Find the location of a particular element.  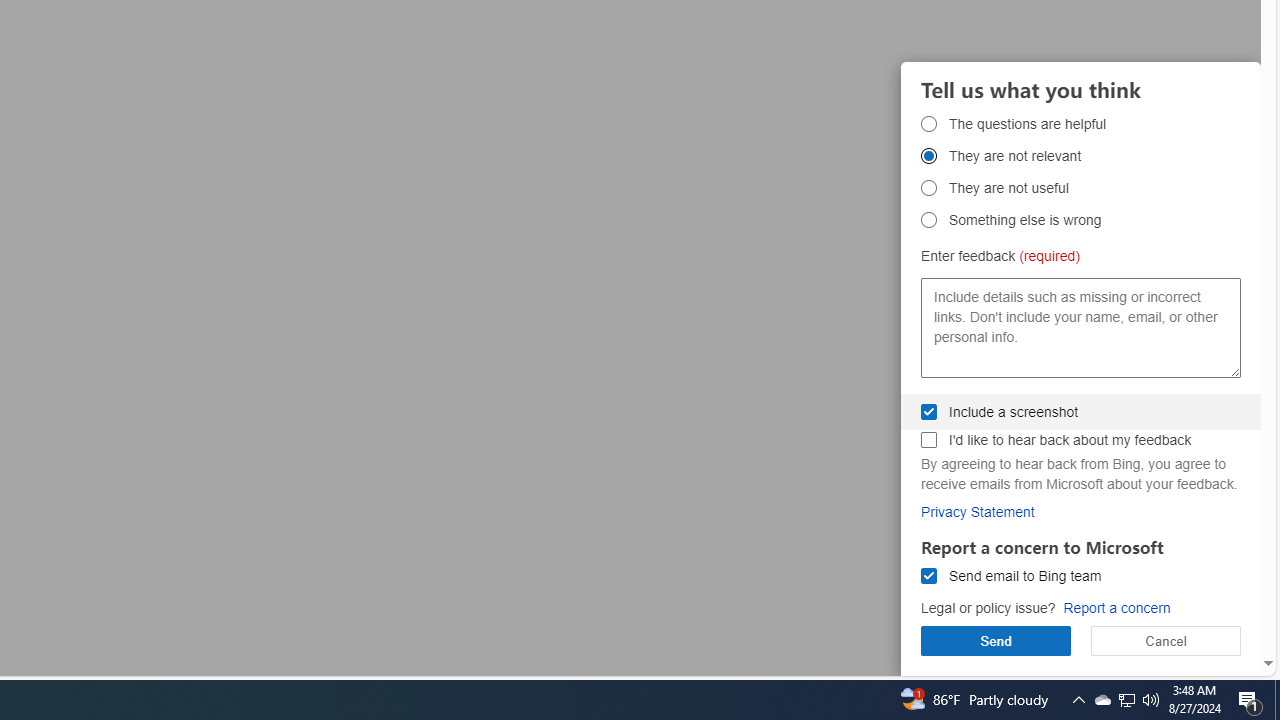

Something else is wrong Something else is wrong is located at coordinates (928, 220).